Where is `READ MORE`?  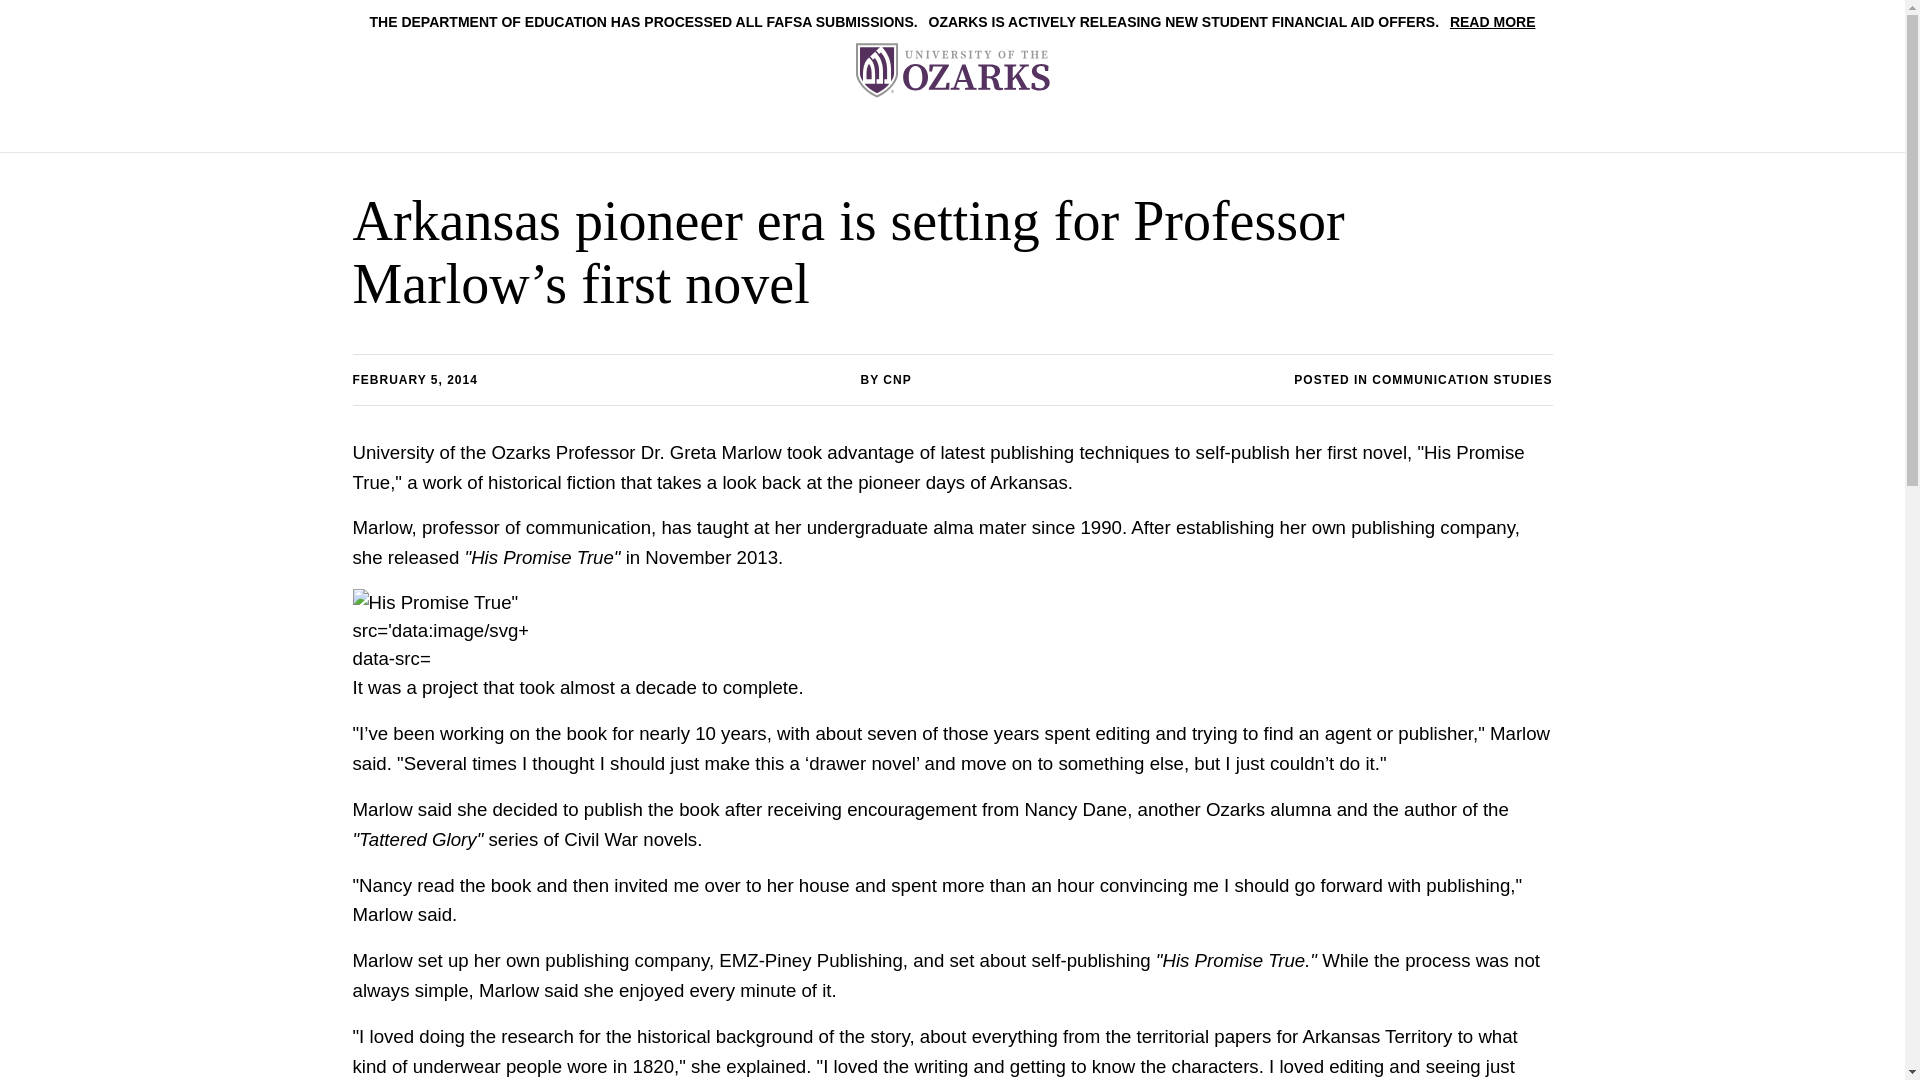
READ MORE is located at coordinates (1492, 22).